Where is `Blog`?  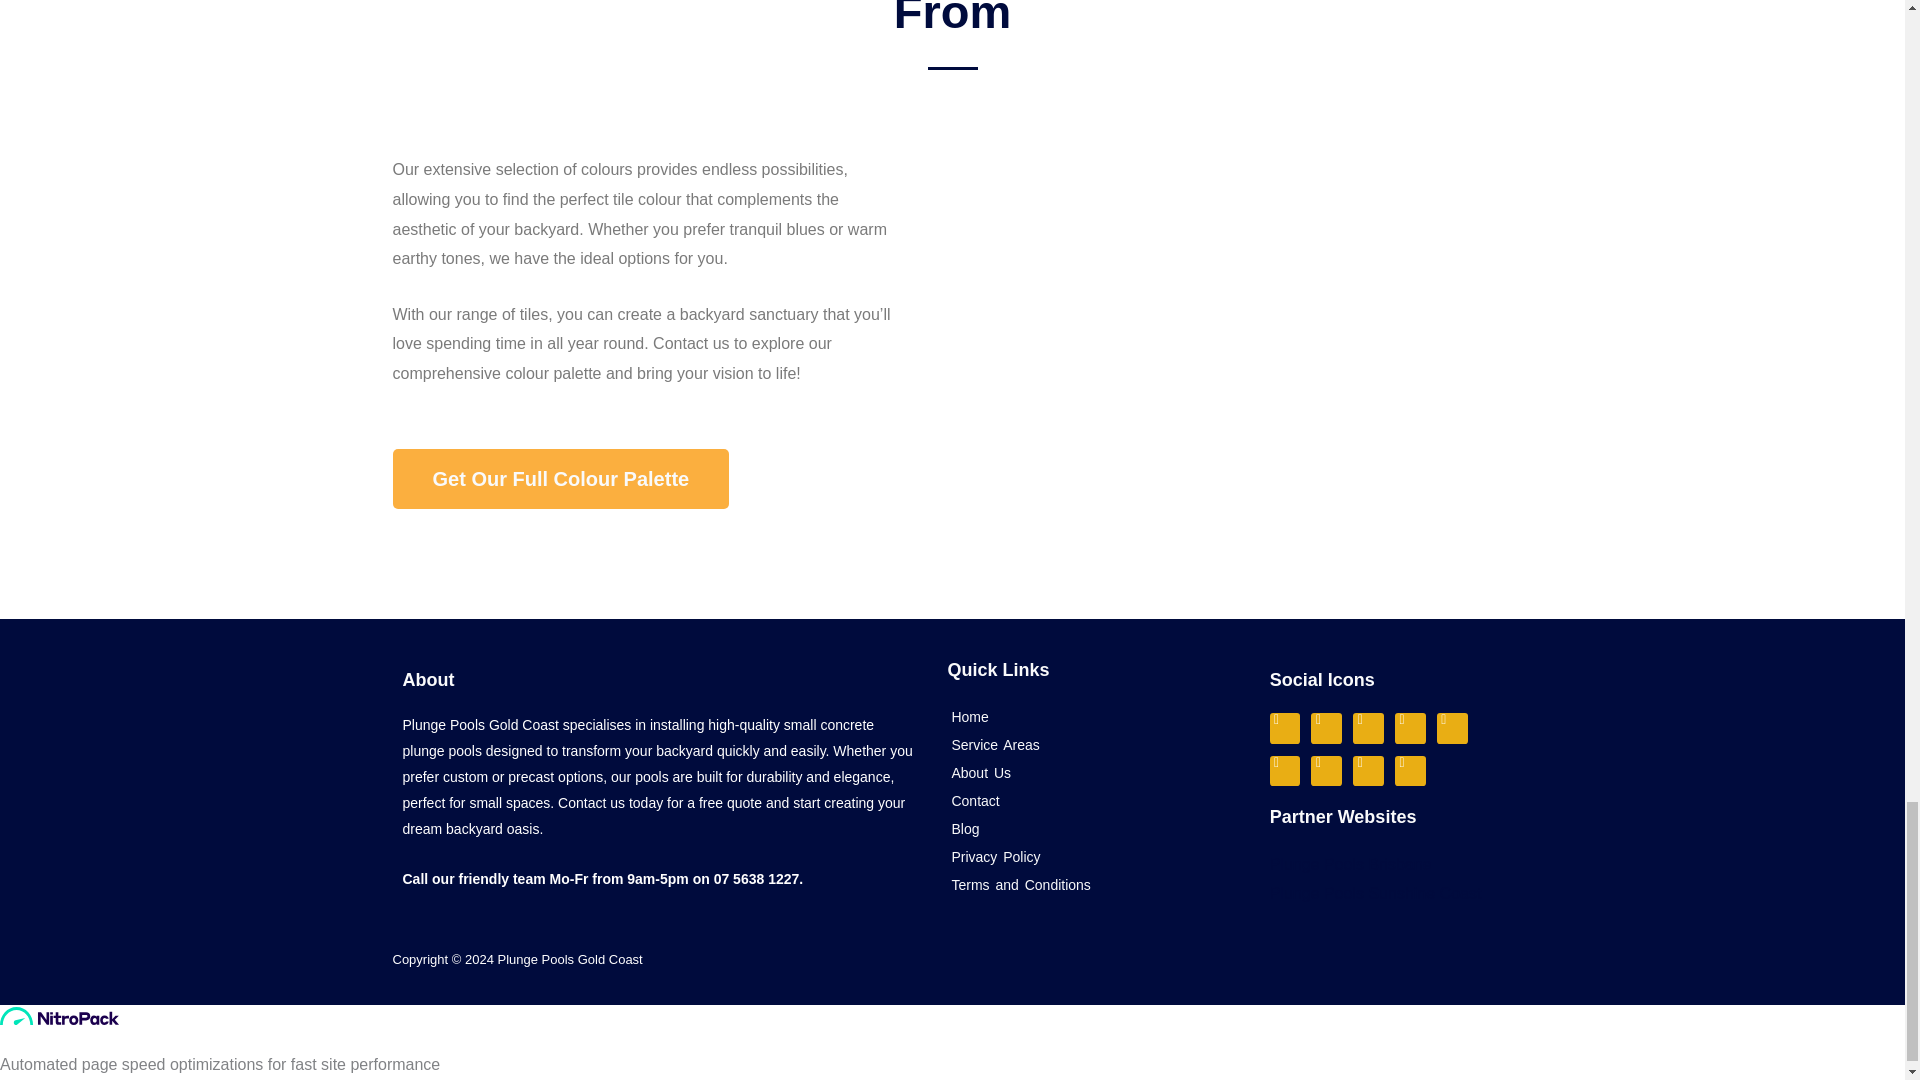
Blog is located at coordinates (1092, 829).